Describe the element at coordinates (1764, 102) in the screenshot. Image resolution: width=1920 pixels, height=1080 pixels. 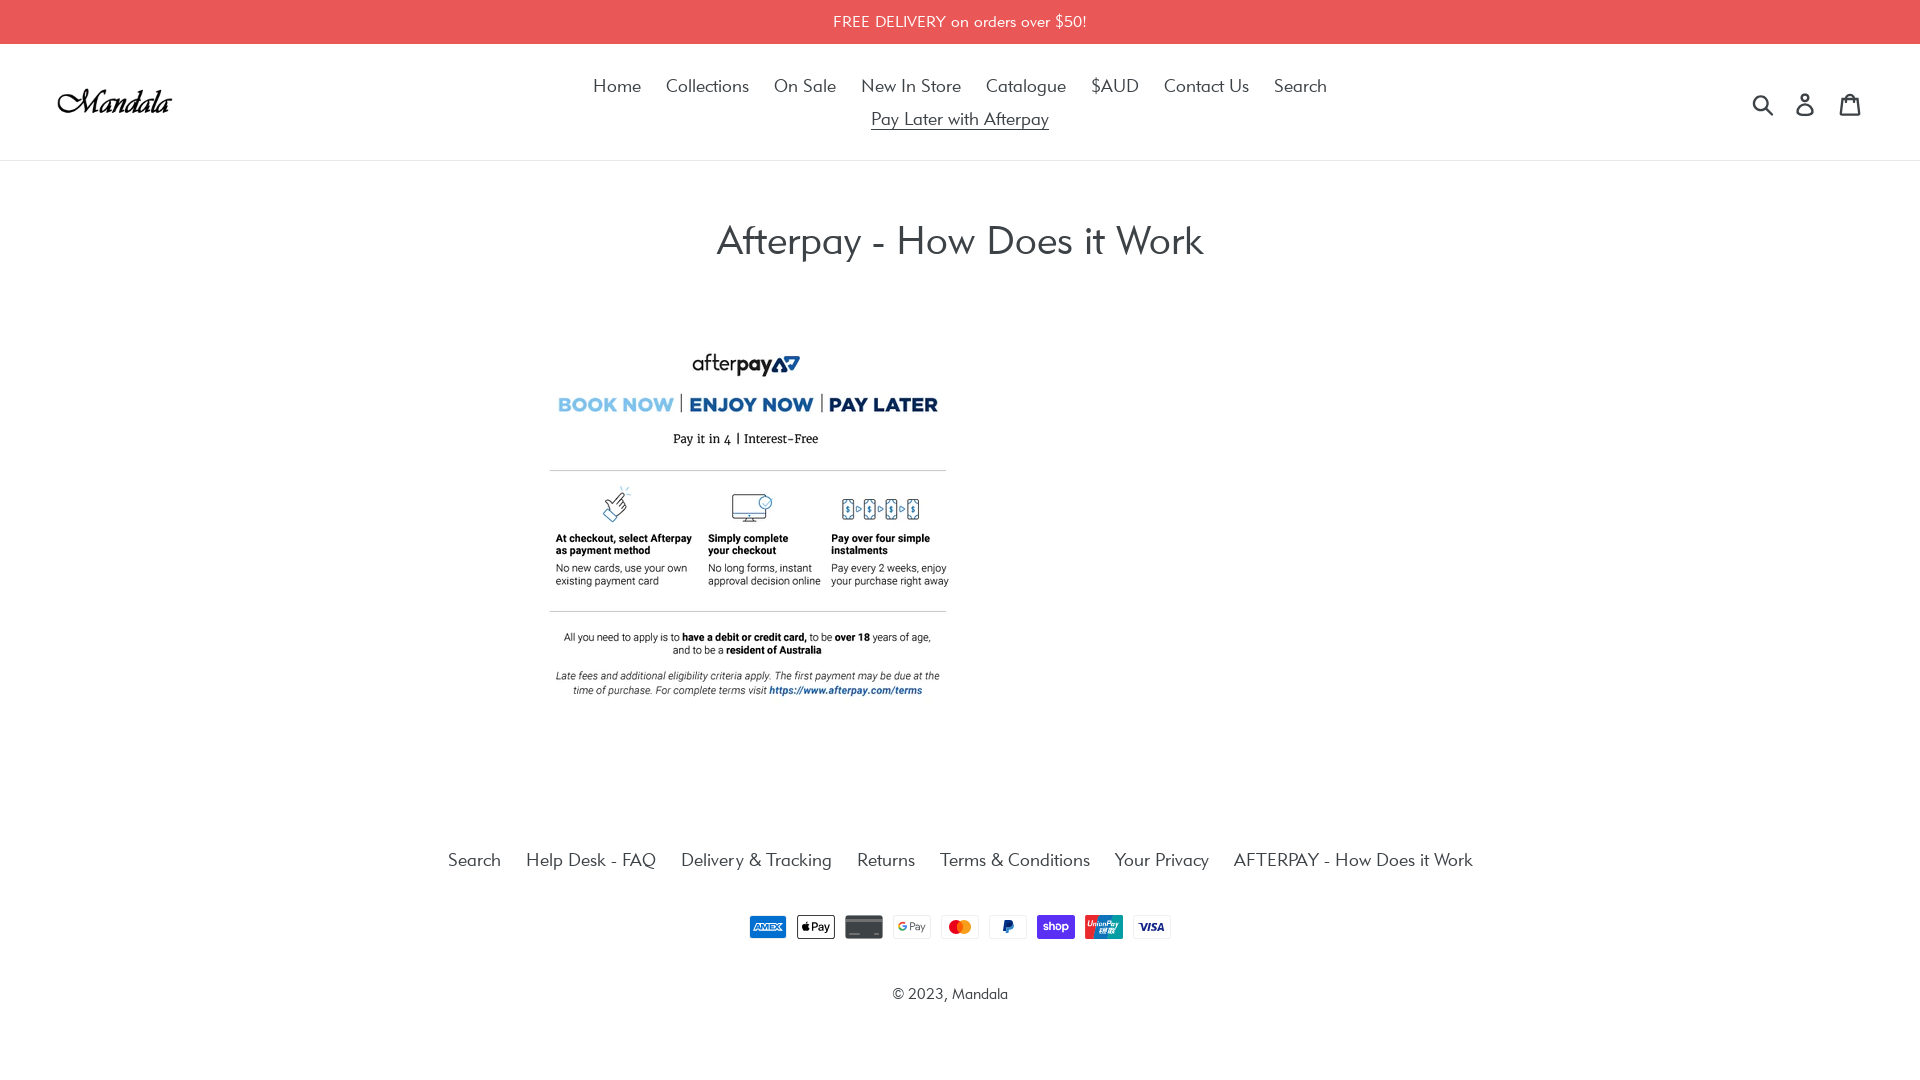
I see `Submit` at that location.